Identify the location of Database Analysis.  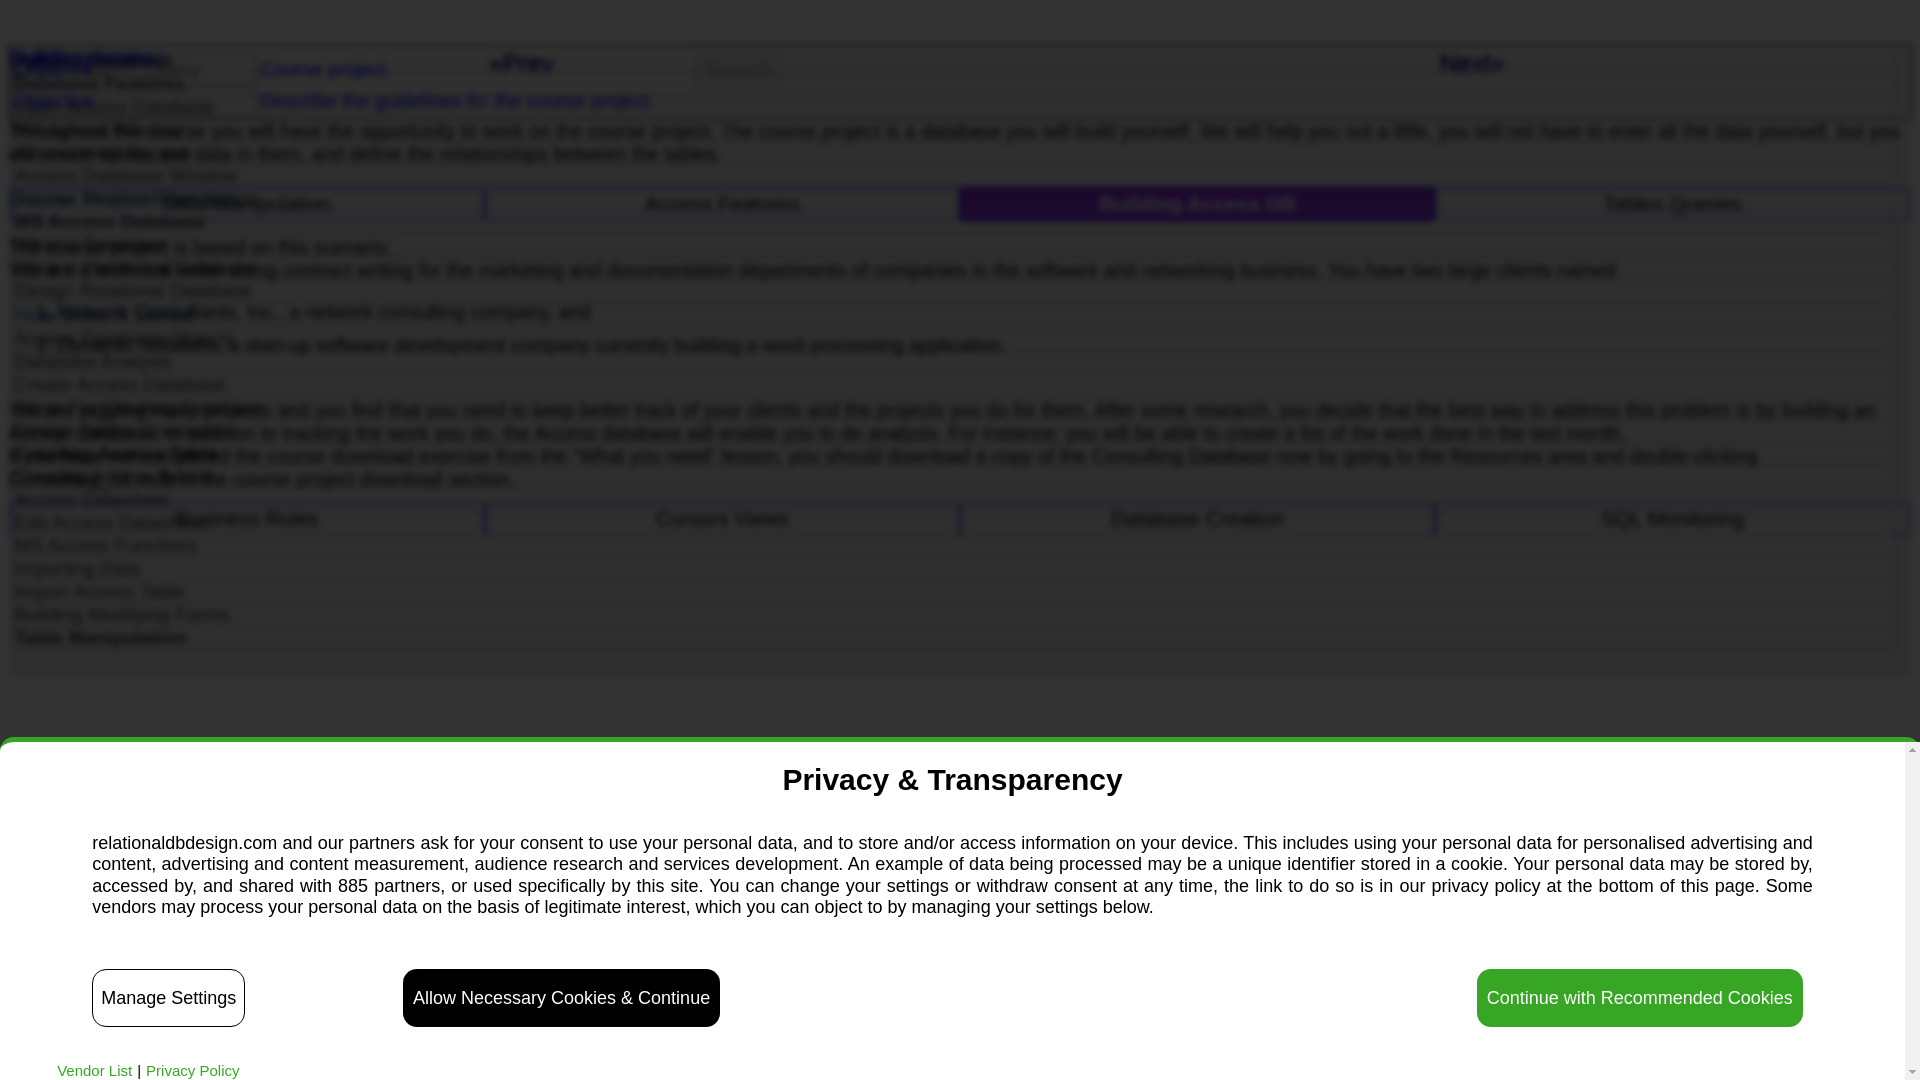
(953, 362).